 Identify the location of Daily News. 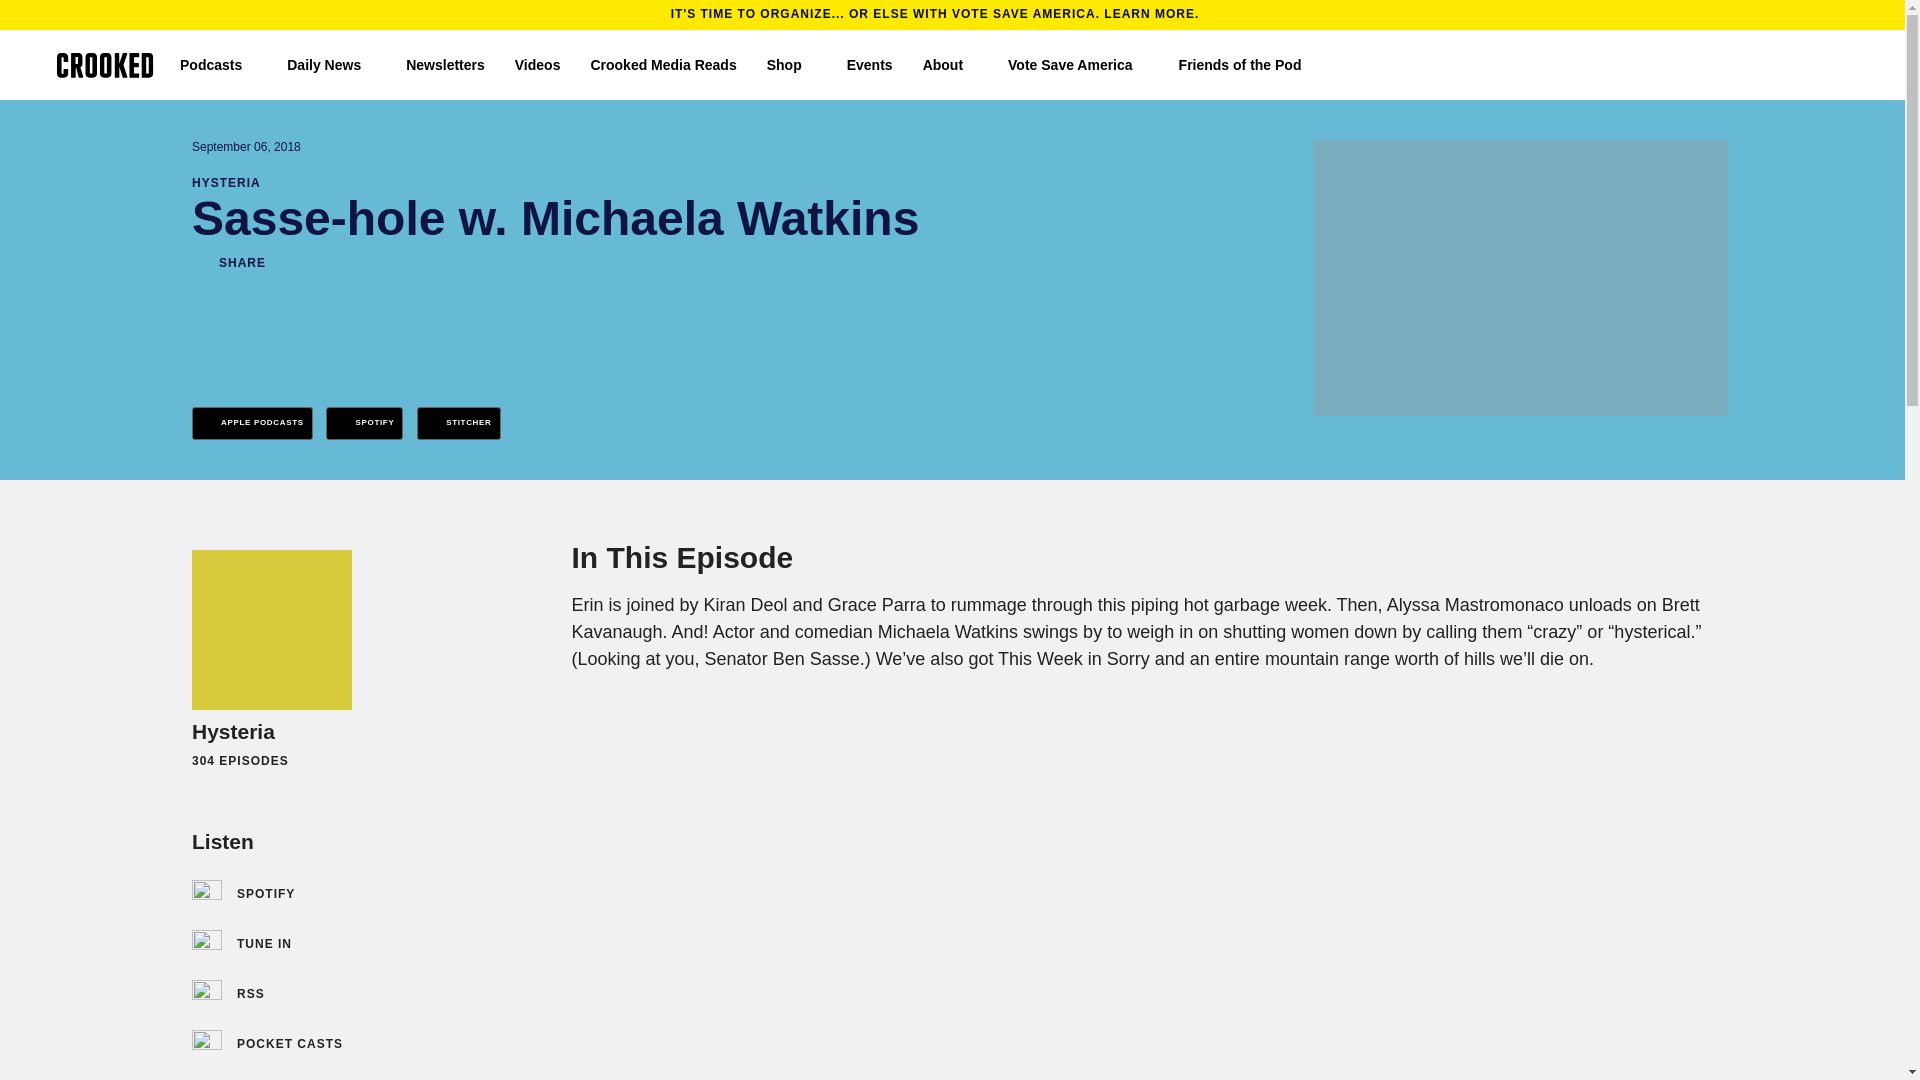
(331, 64).